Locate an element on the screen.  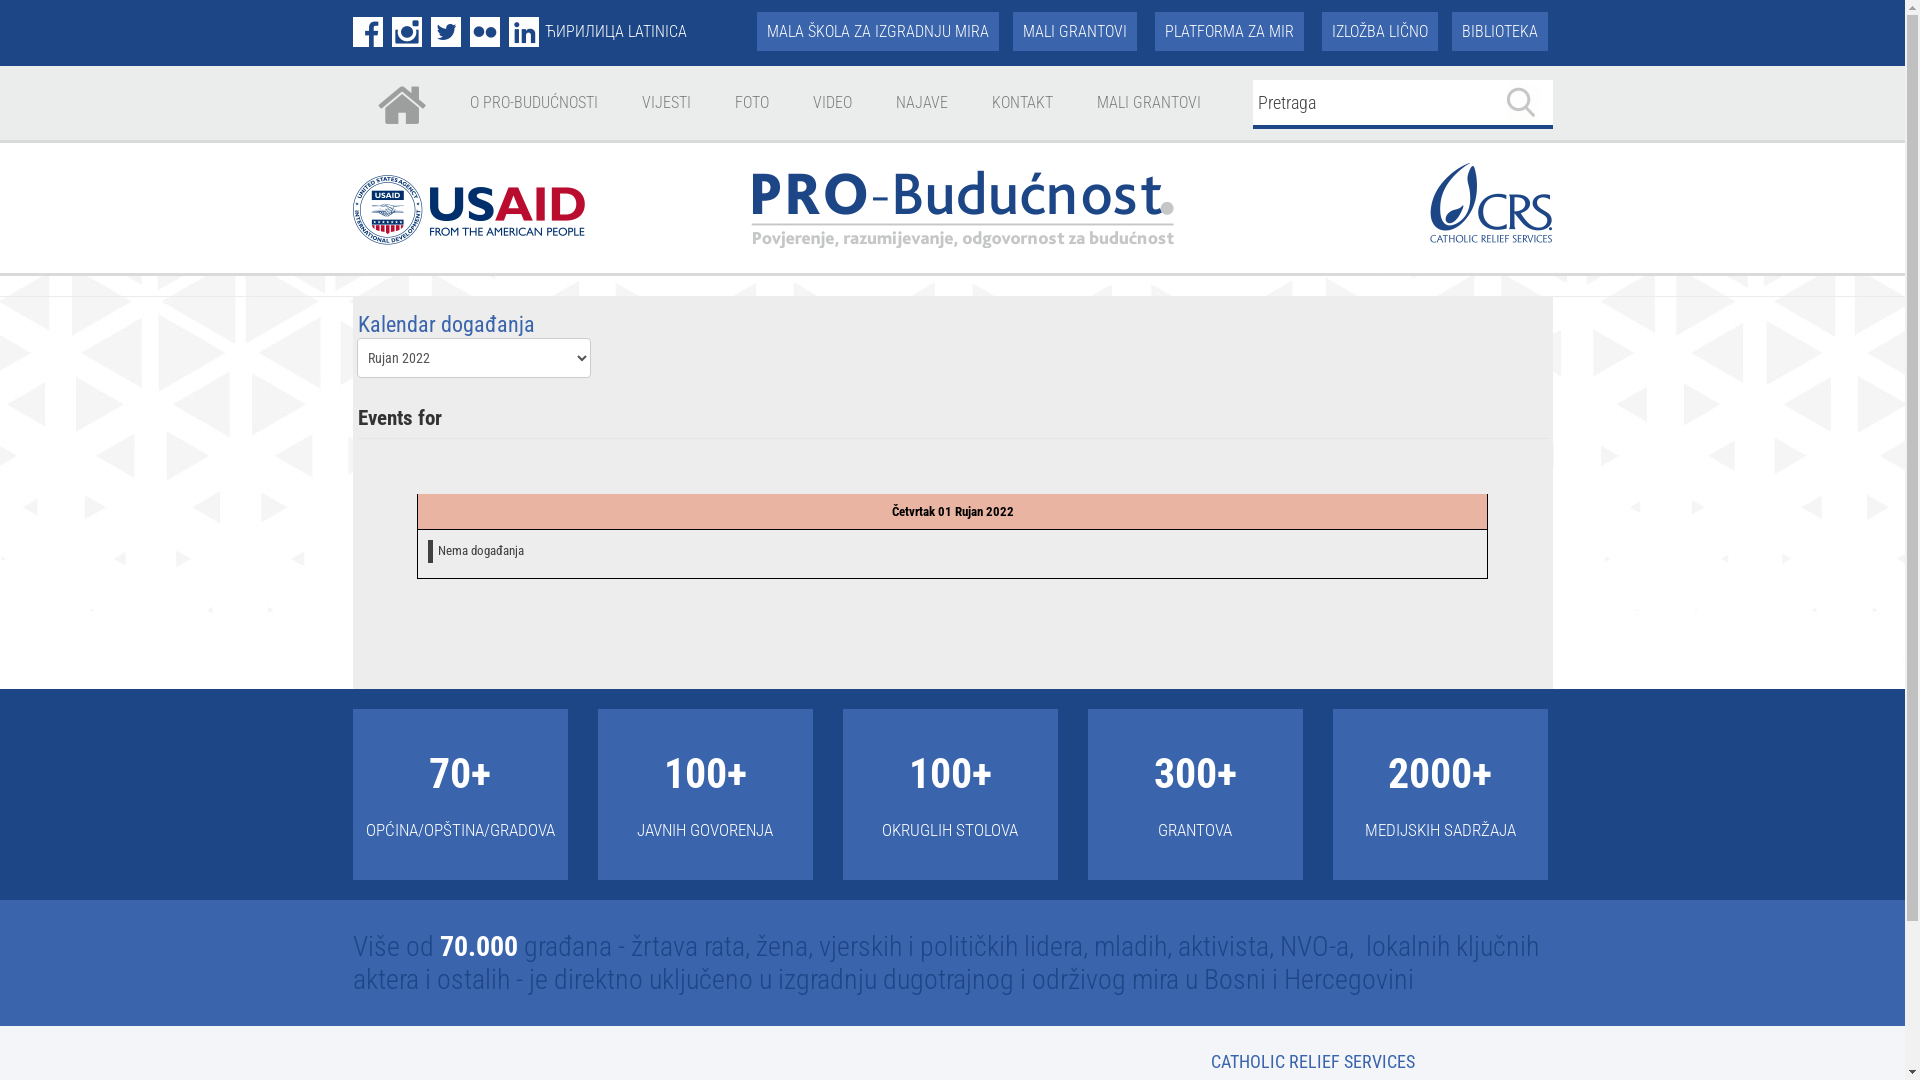
LATINICA is located at coordinates (658, 32).